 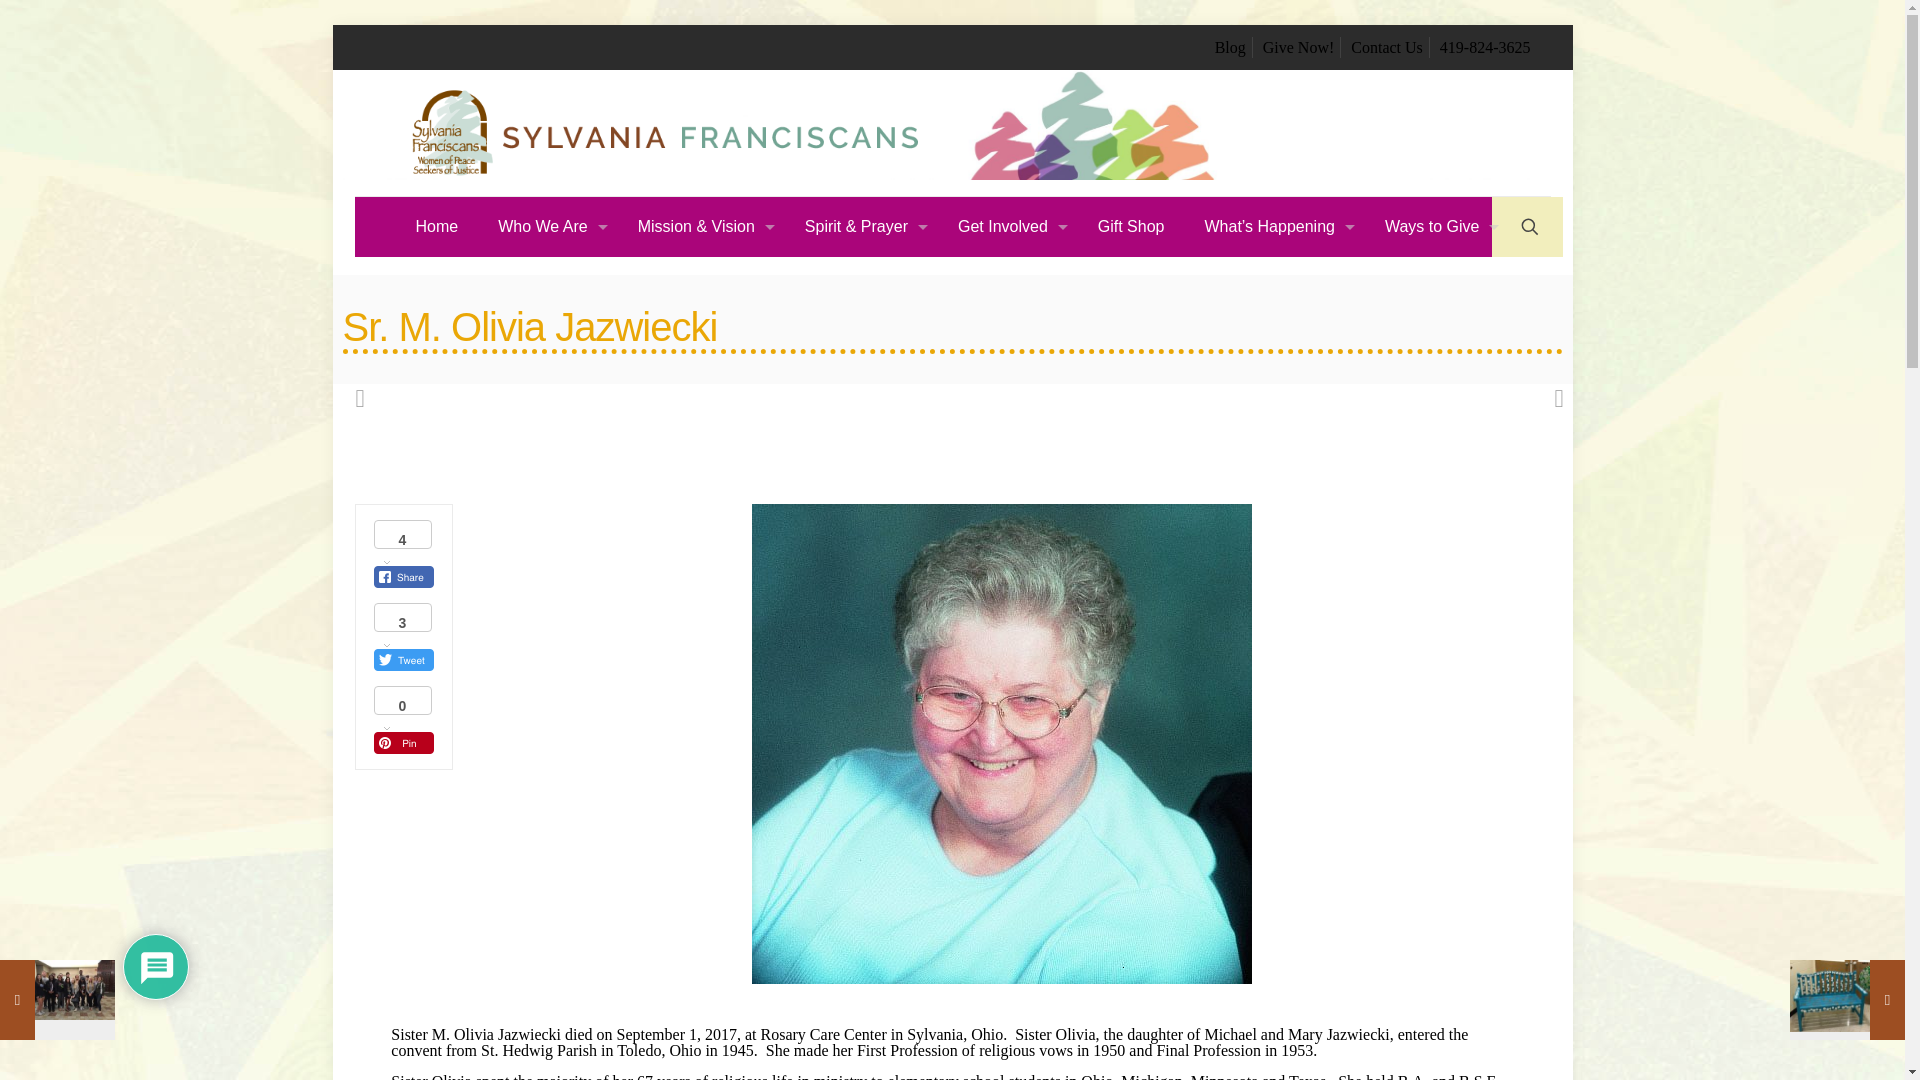 What do you see at coordinates (1008, 226) in the screenshot?
I see `Get Involved` at bounding box center [1008, 226].